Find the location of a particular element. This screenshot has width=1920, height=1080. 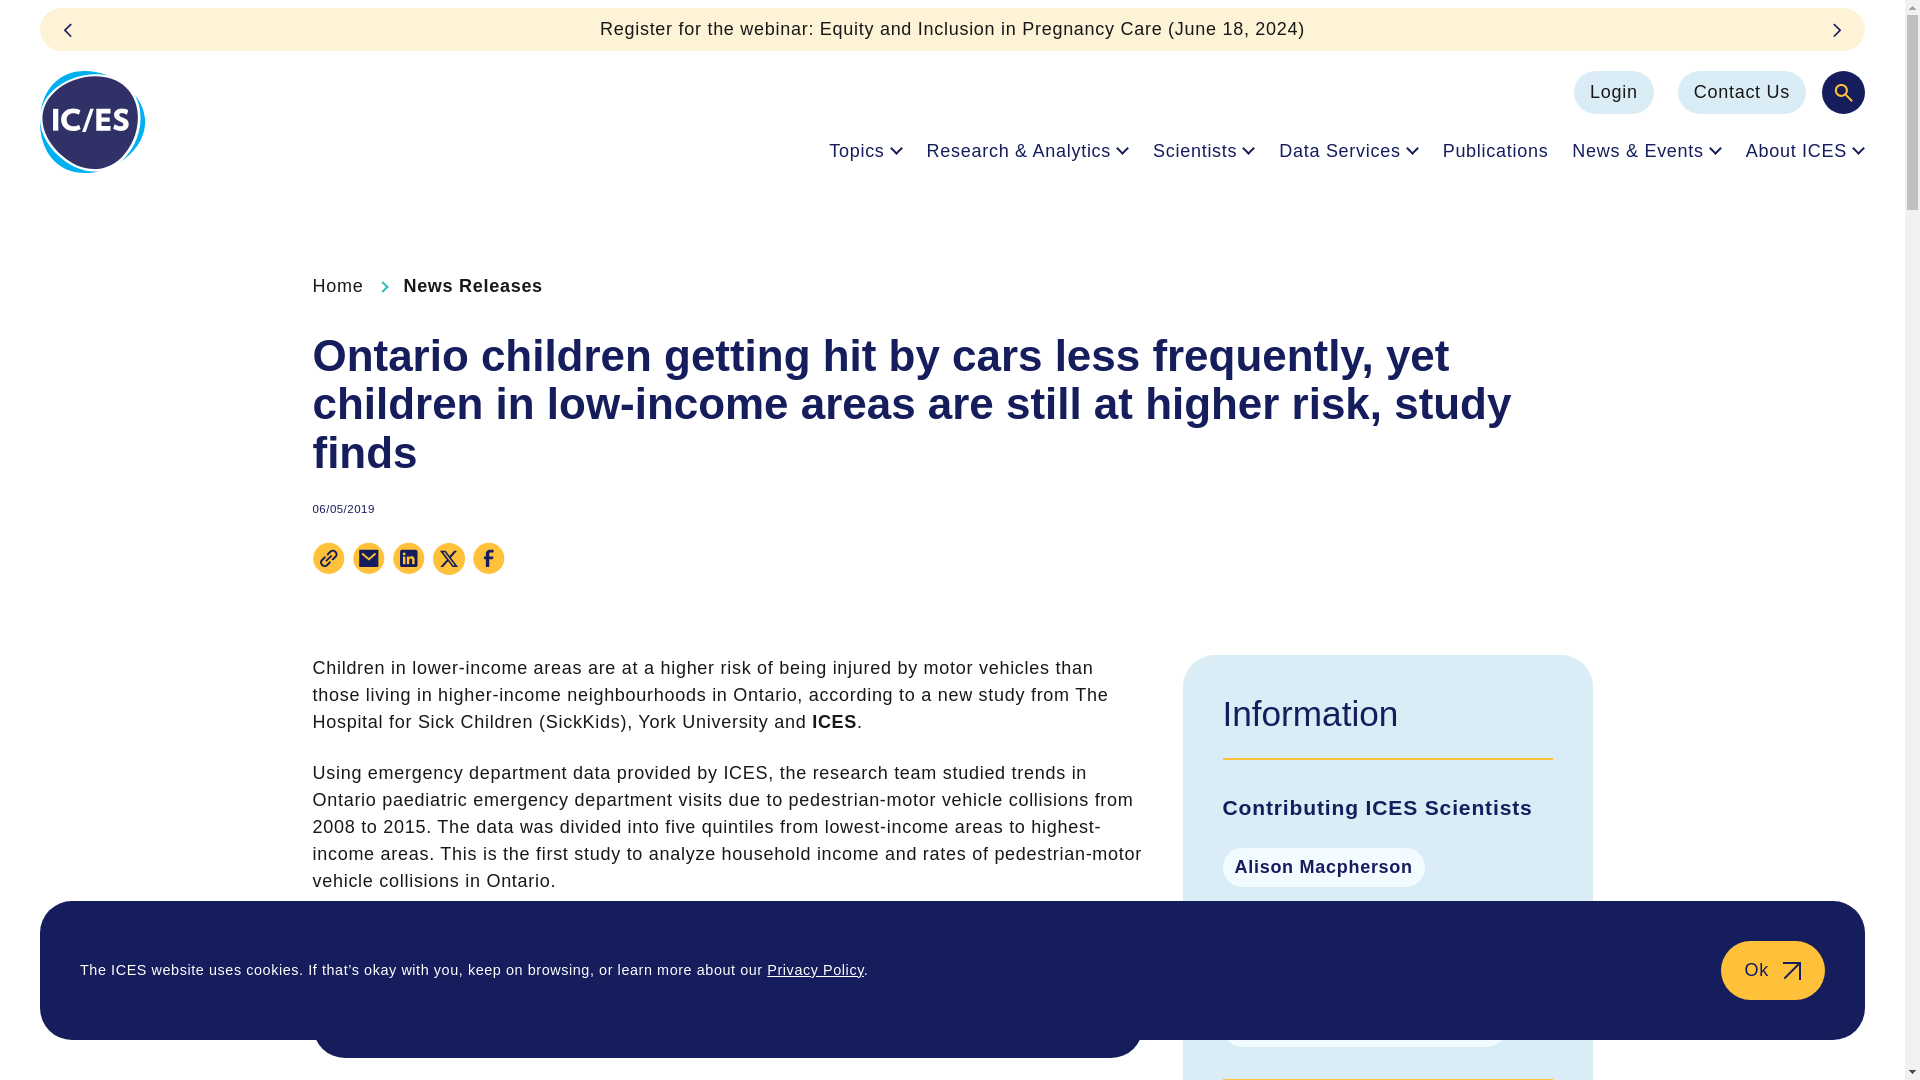

Contact Us is located at coordinates (1742, 92).